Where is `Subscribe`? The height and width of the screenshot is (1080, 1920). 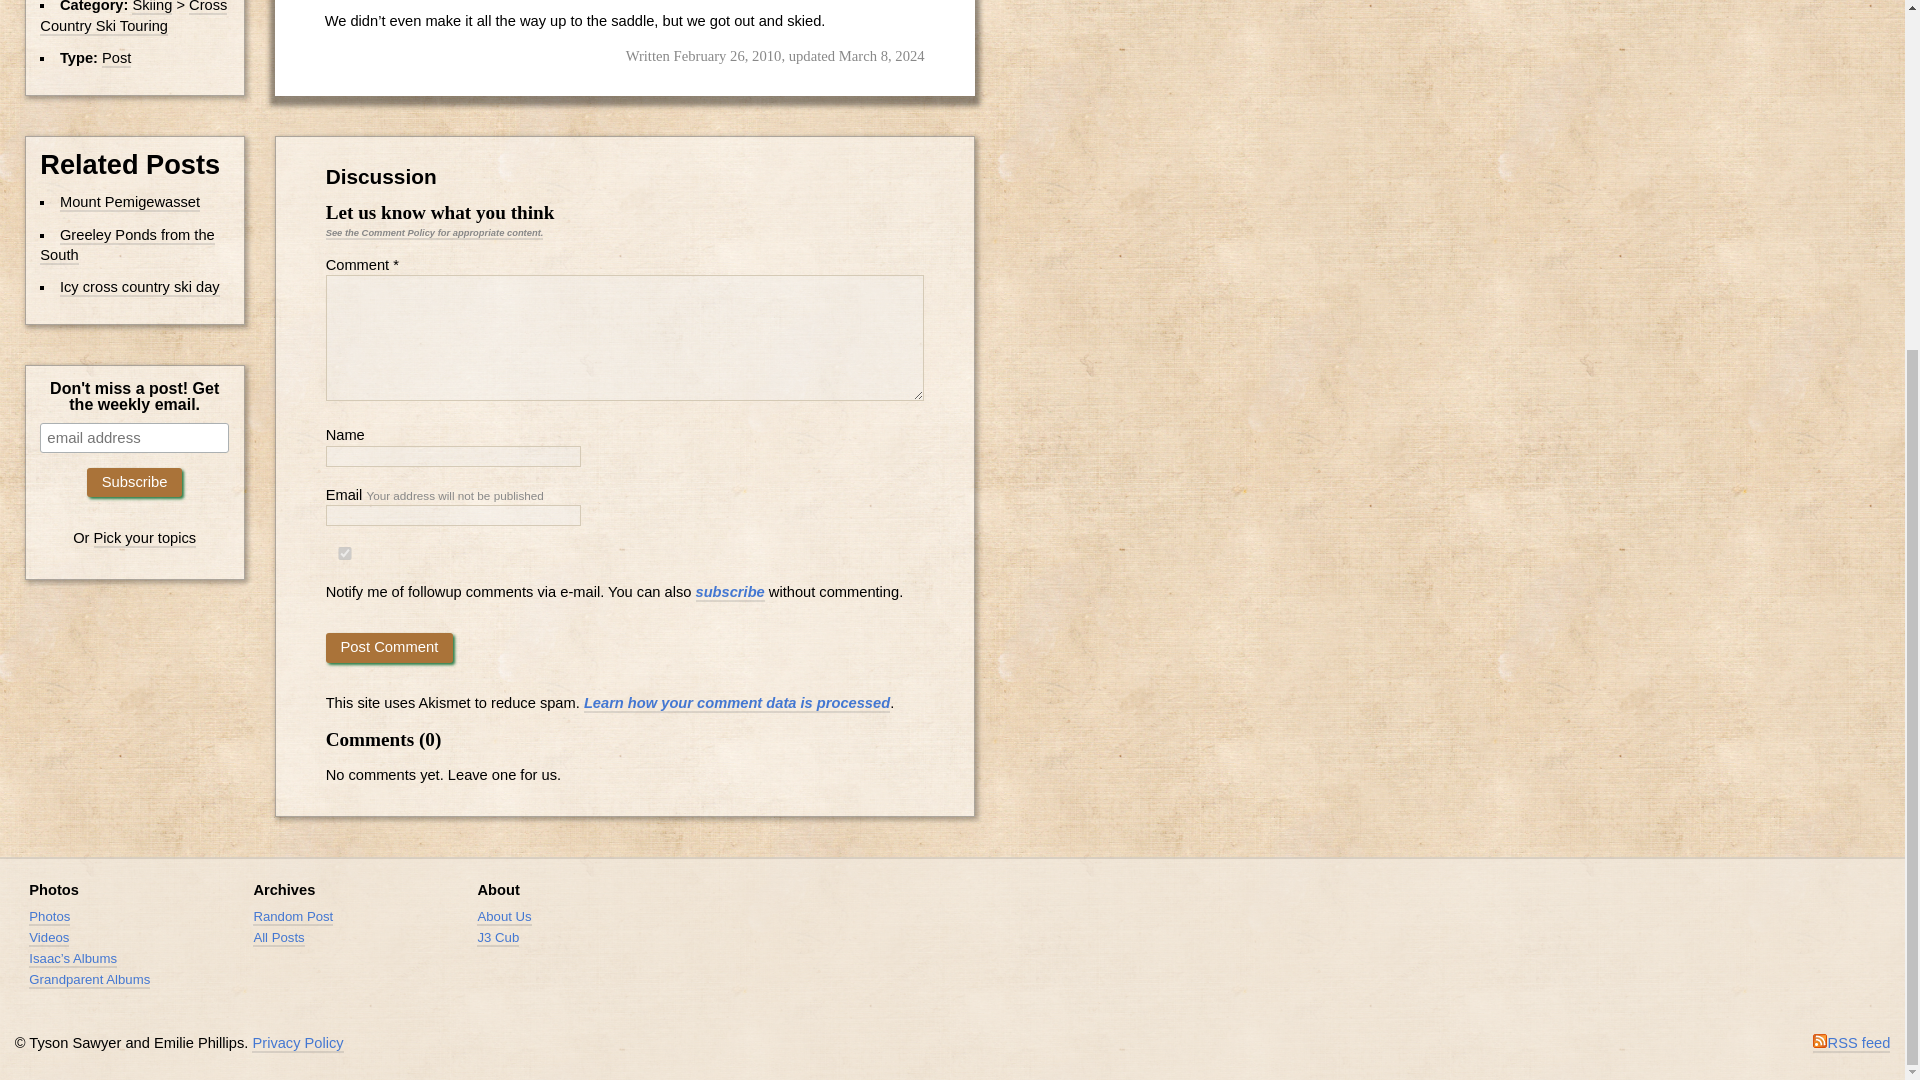 Subscribe is located at coordinates (134, 482).